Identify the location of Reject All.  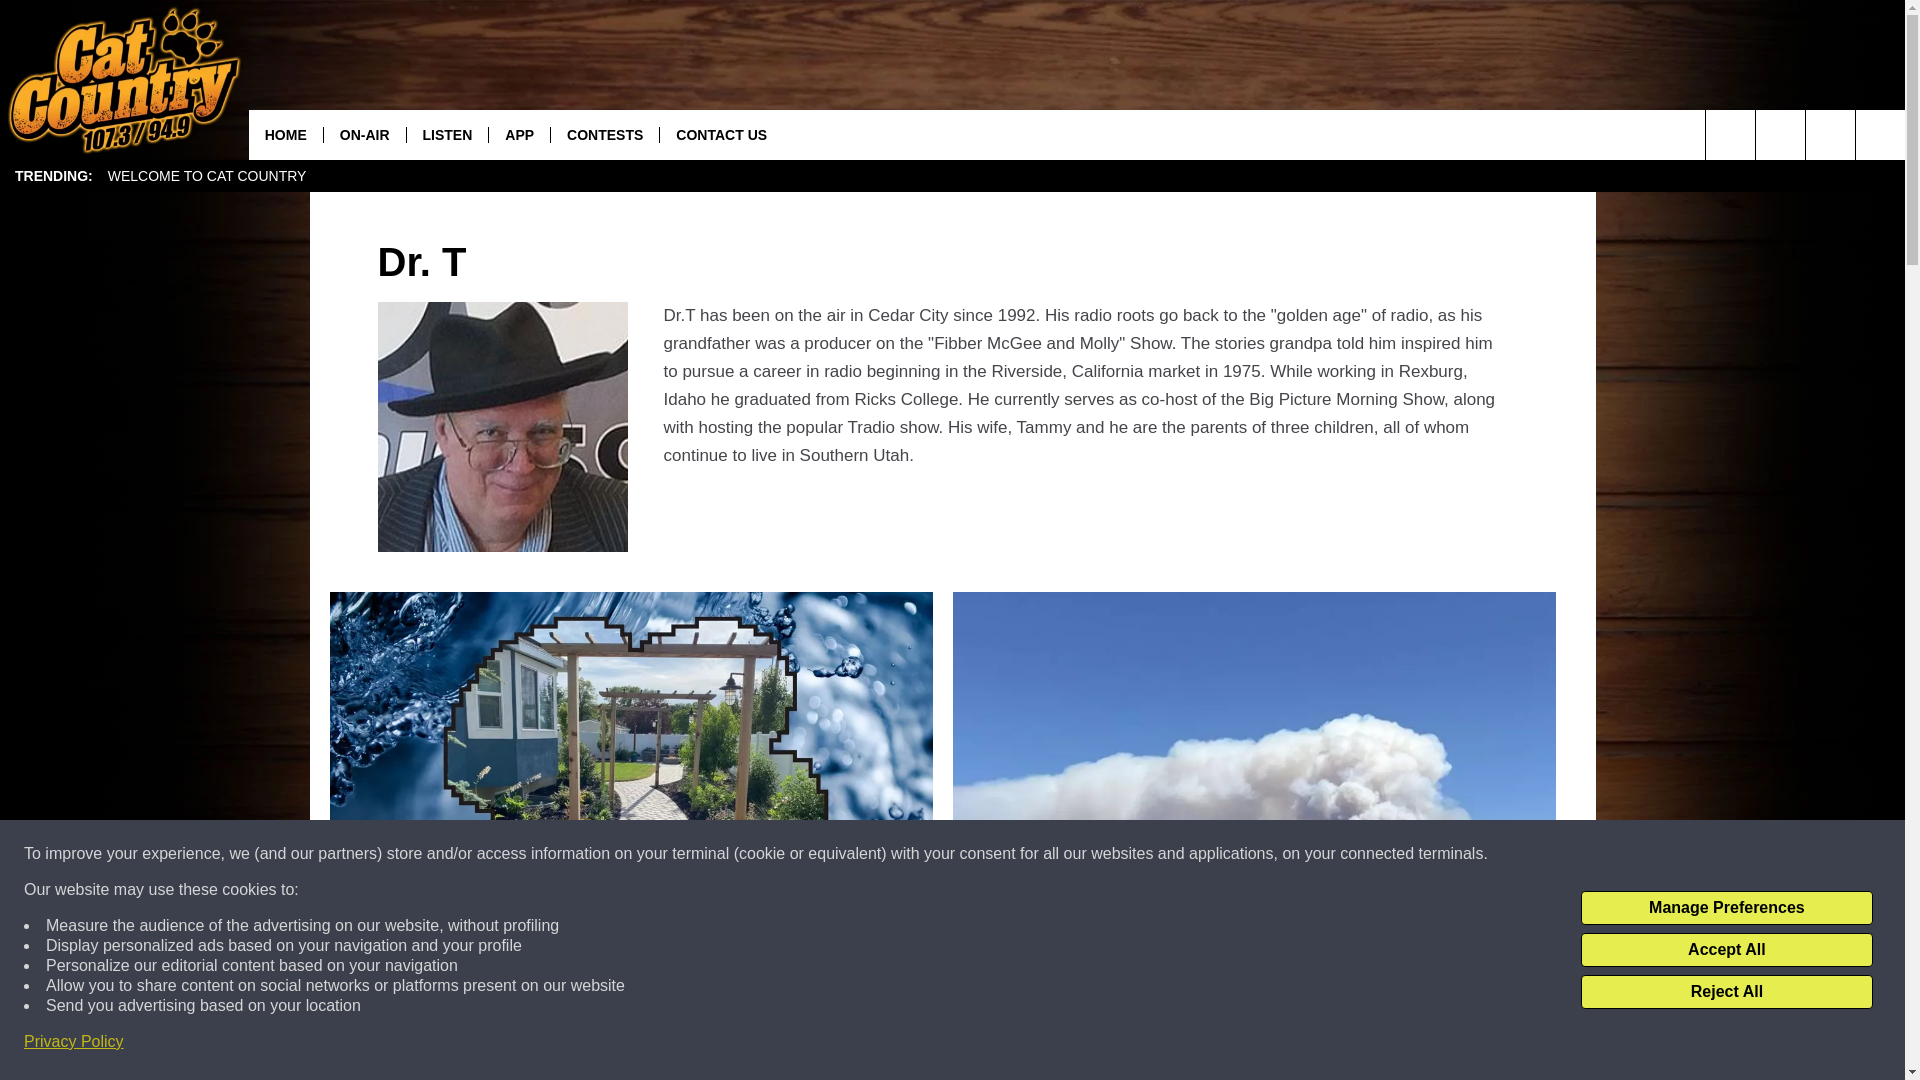
(1726, 992).